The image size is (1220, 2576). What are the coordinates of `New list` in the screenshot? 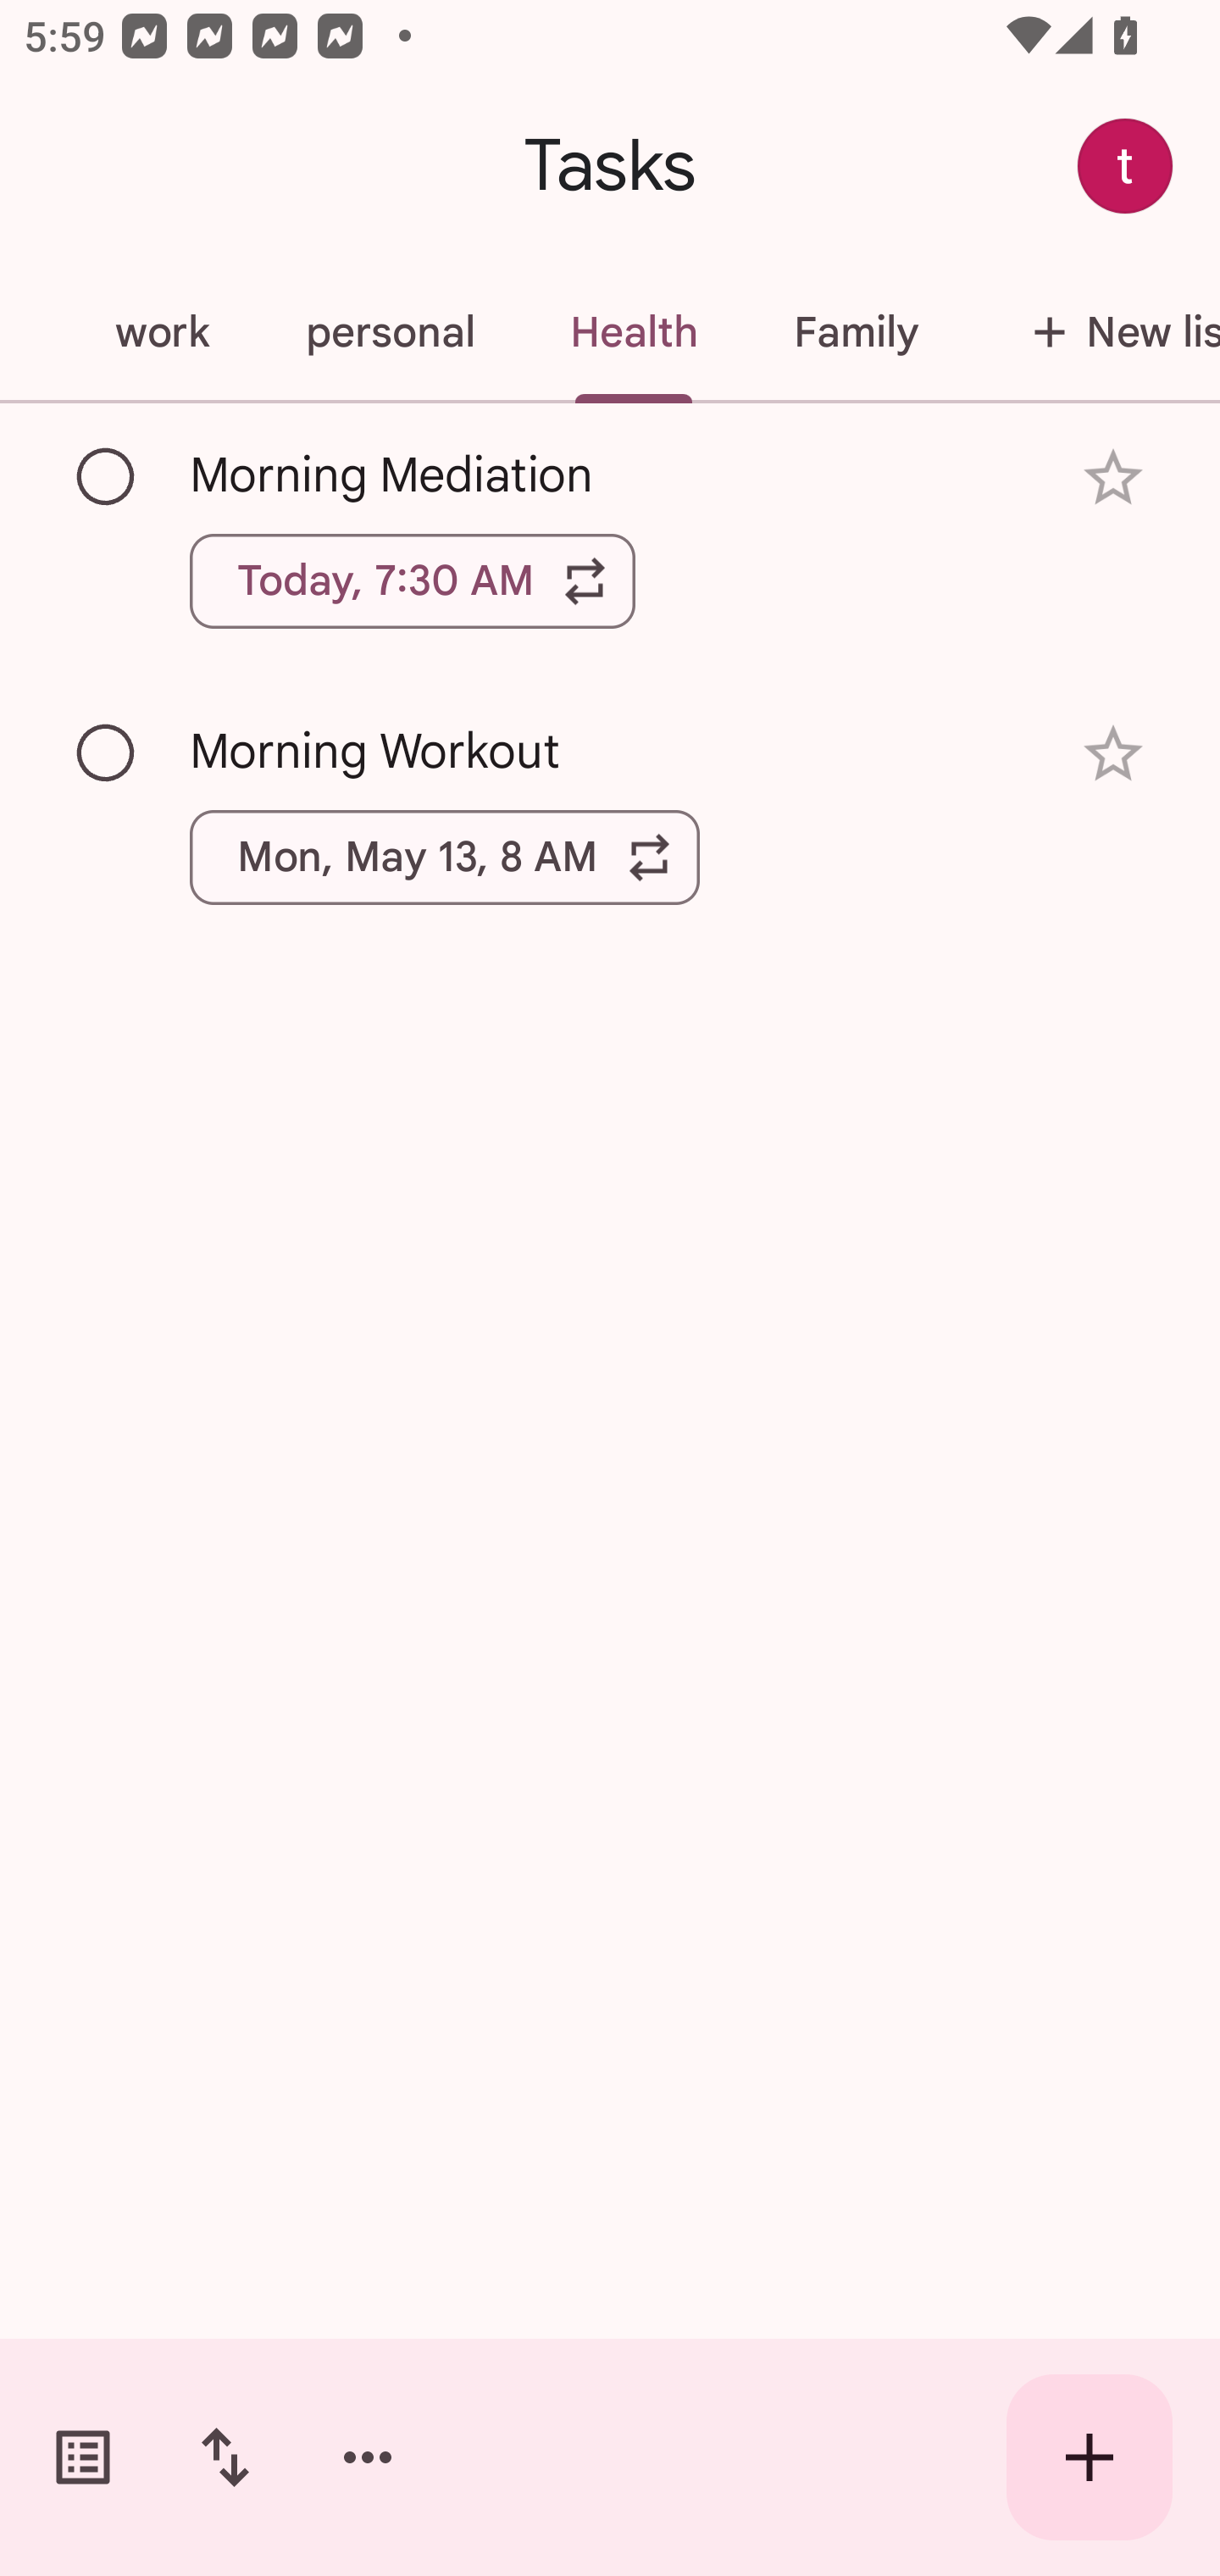 It's located at (1093, 332).